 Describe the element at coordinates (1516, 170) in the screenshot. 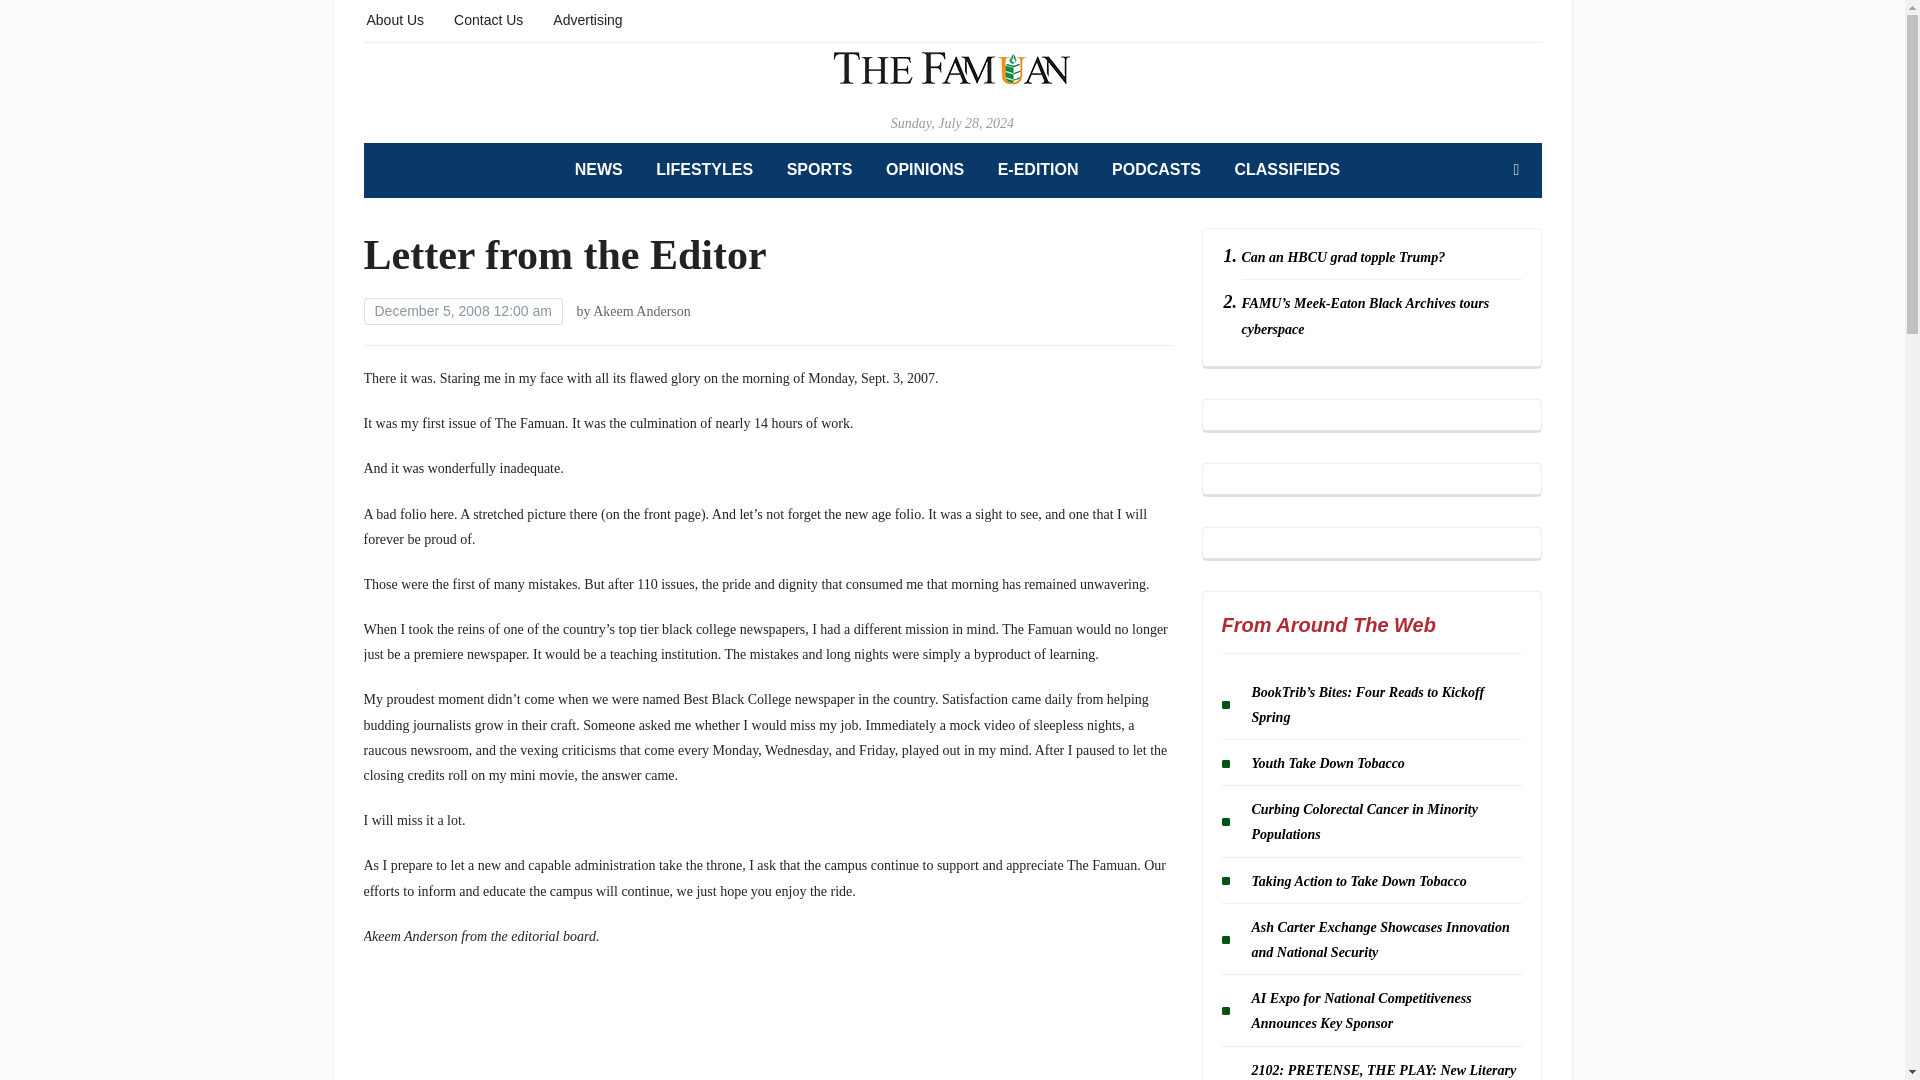

I see `Search` at that location.